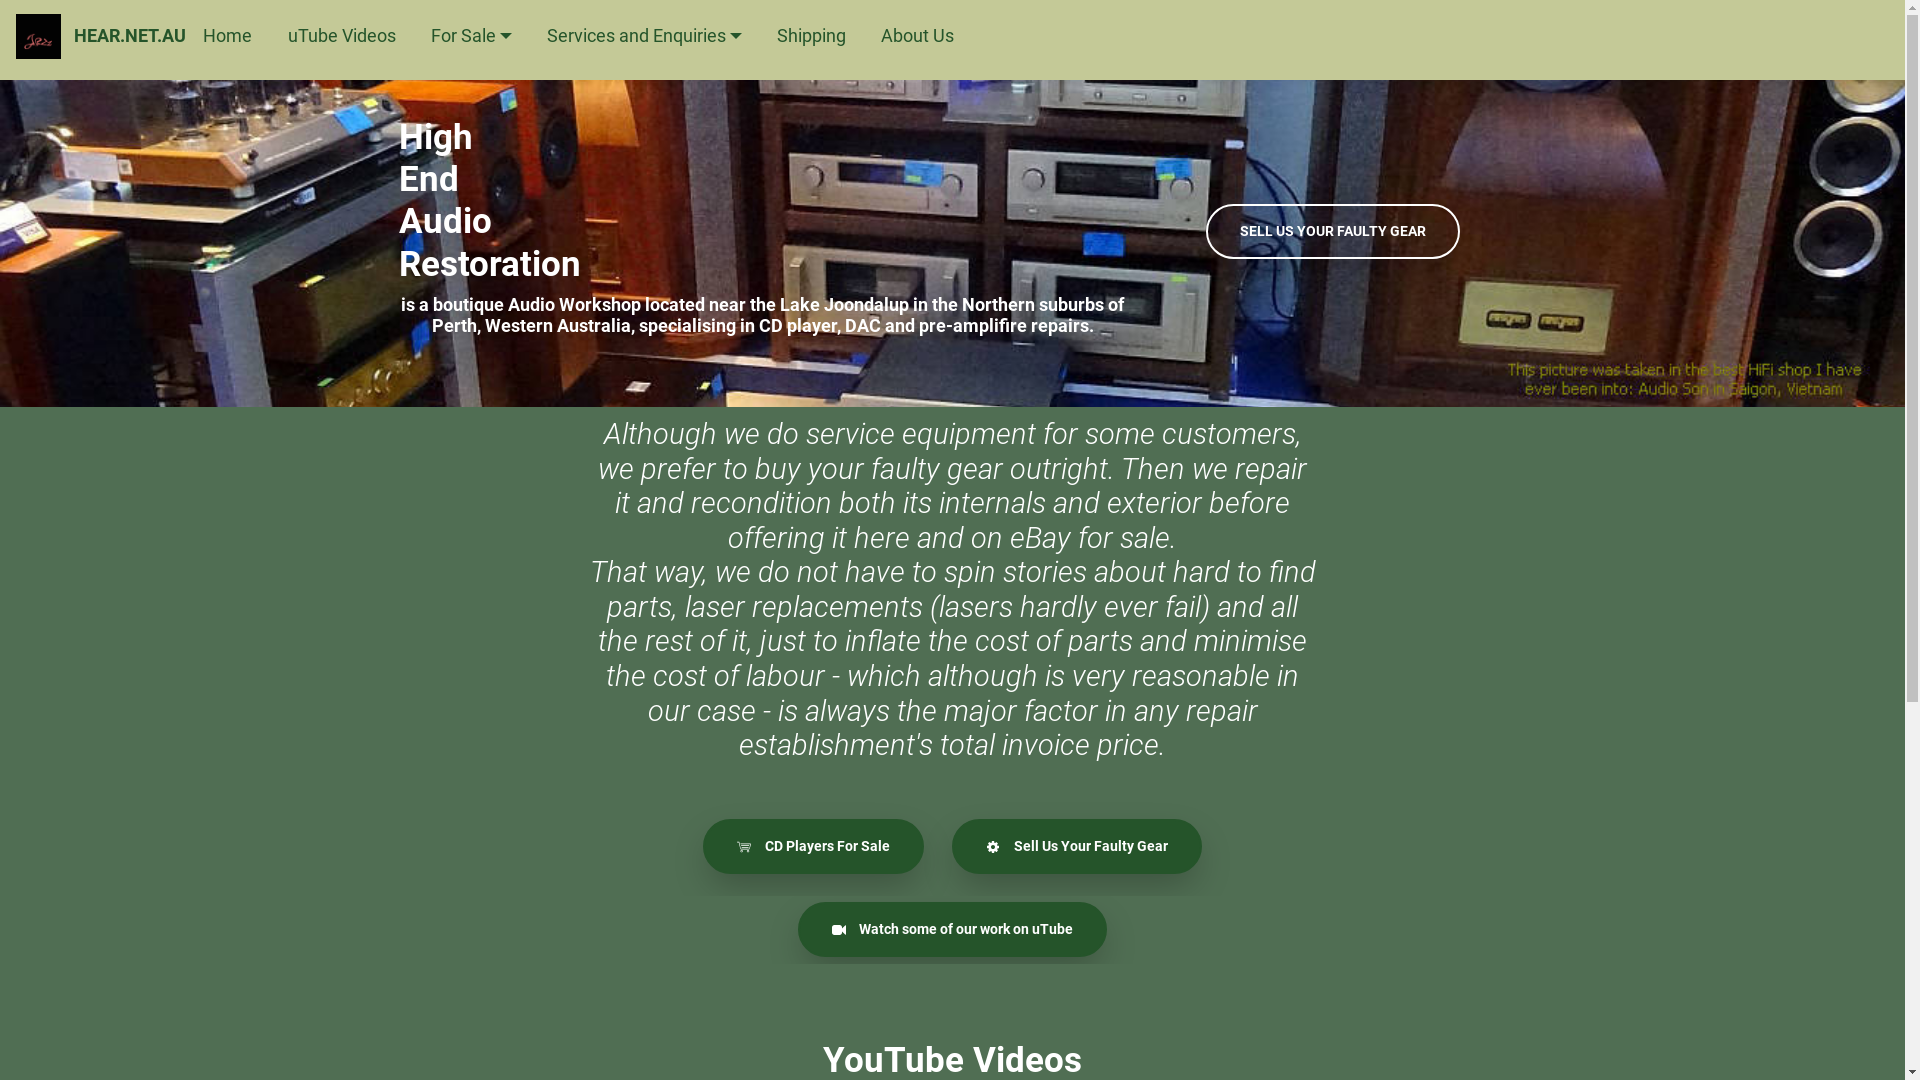  What do you see at coordinates (1076, 846) in the screenshot?
I see `Sell Us Your Faulty Gear` at bounding box center [1076, 846].